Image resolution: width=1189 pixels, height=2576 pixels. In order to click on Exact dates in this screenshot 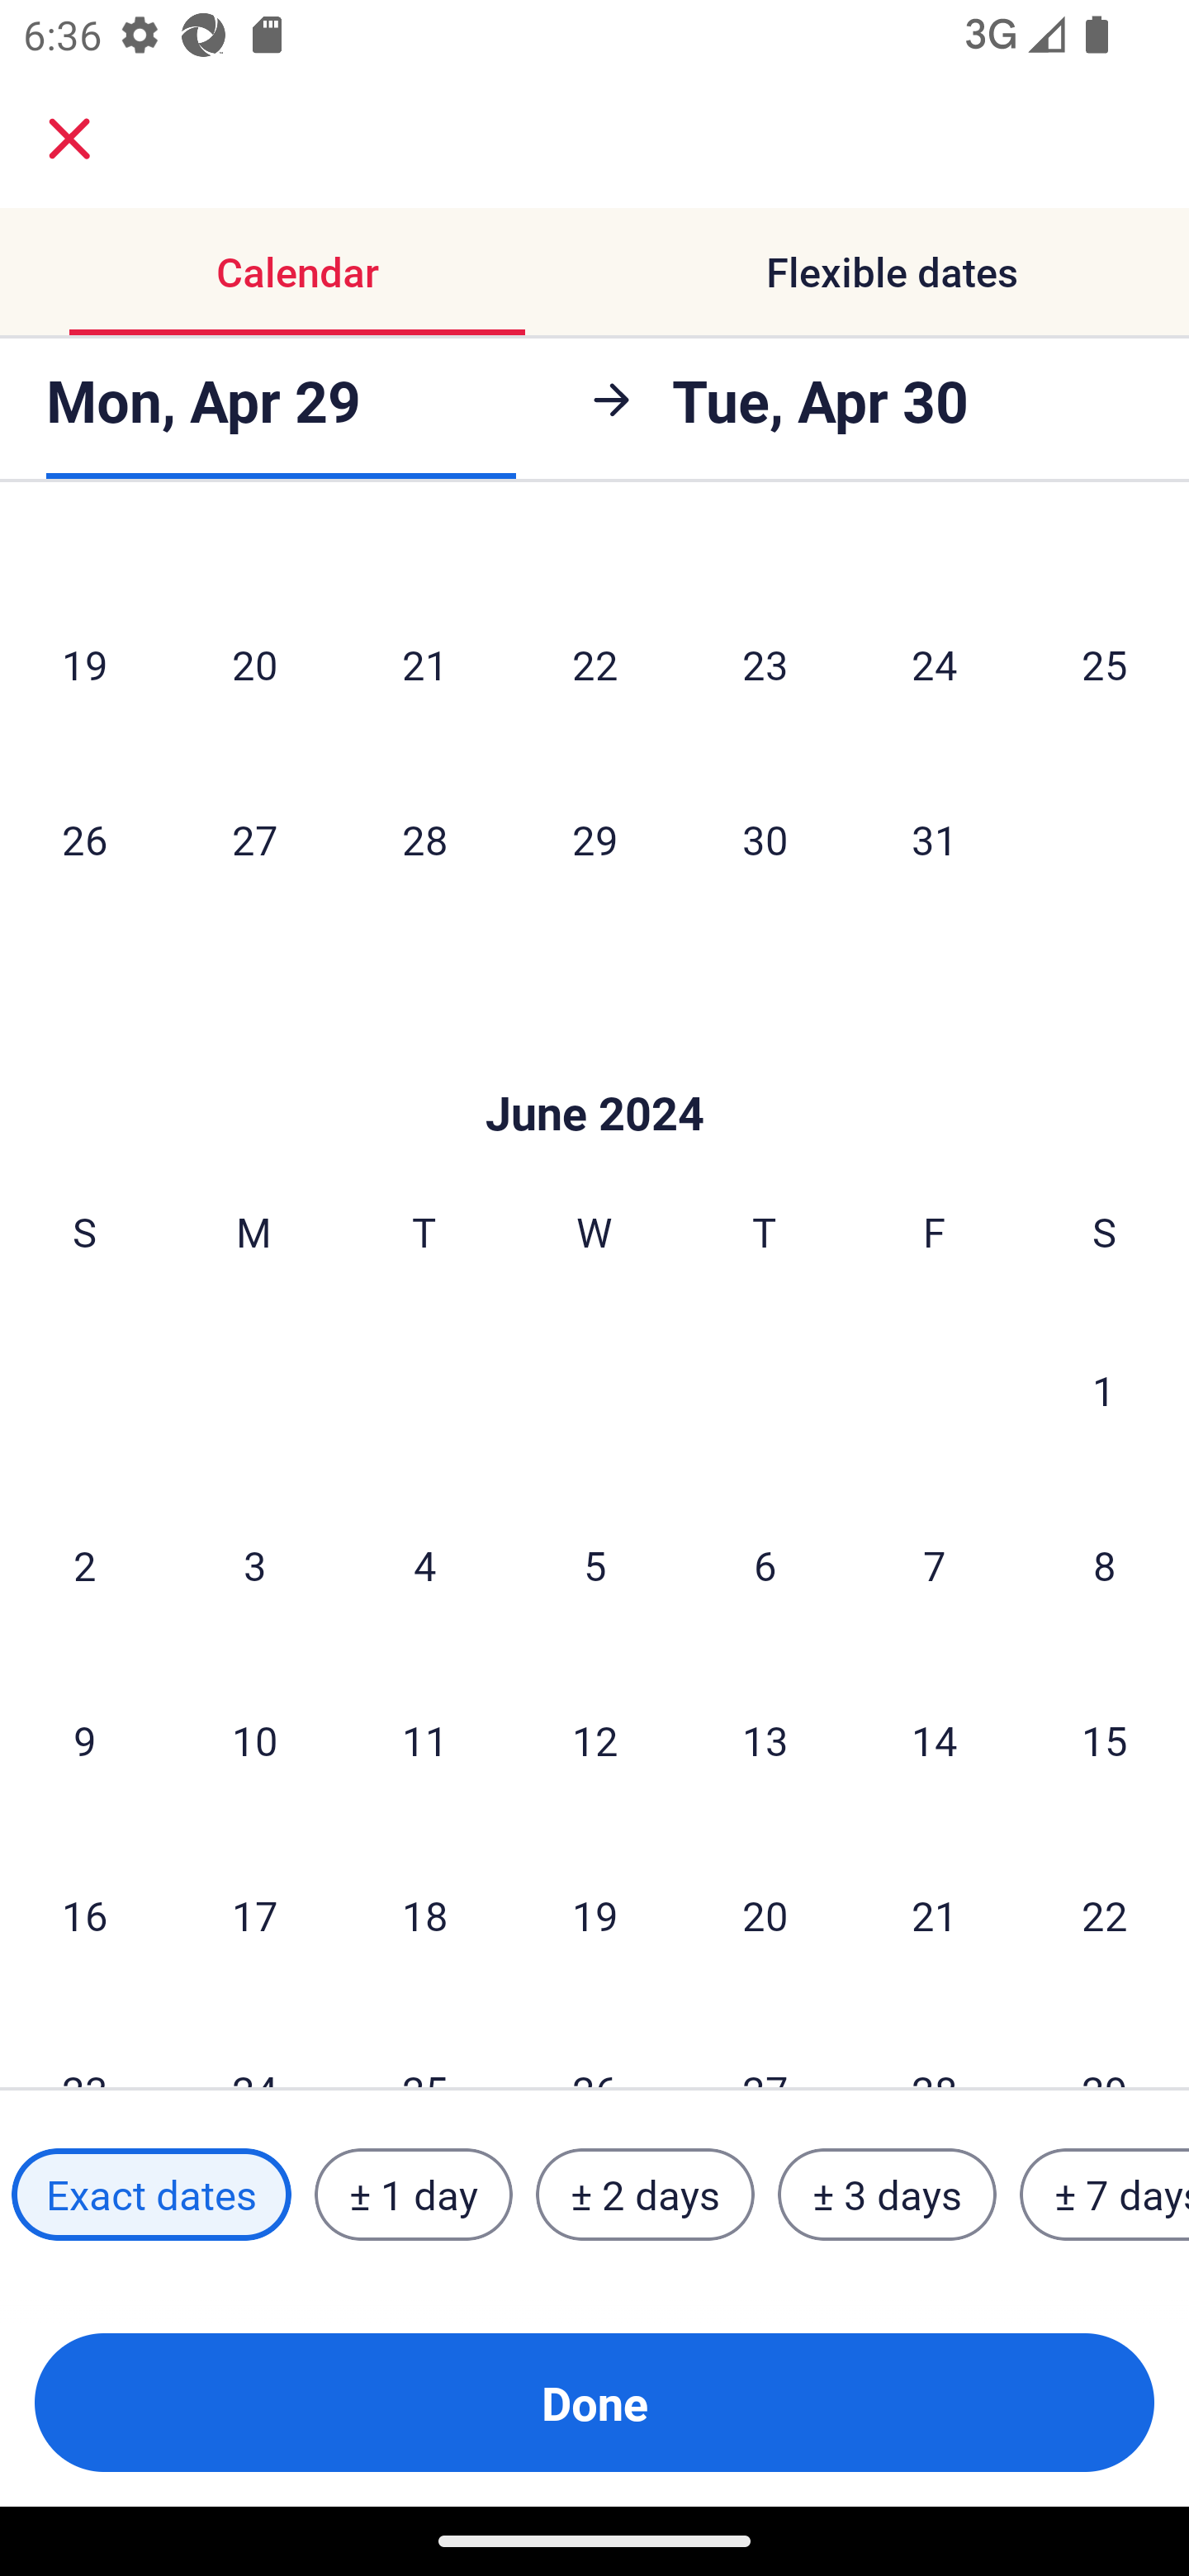, I will do `click(151, 2195)`.